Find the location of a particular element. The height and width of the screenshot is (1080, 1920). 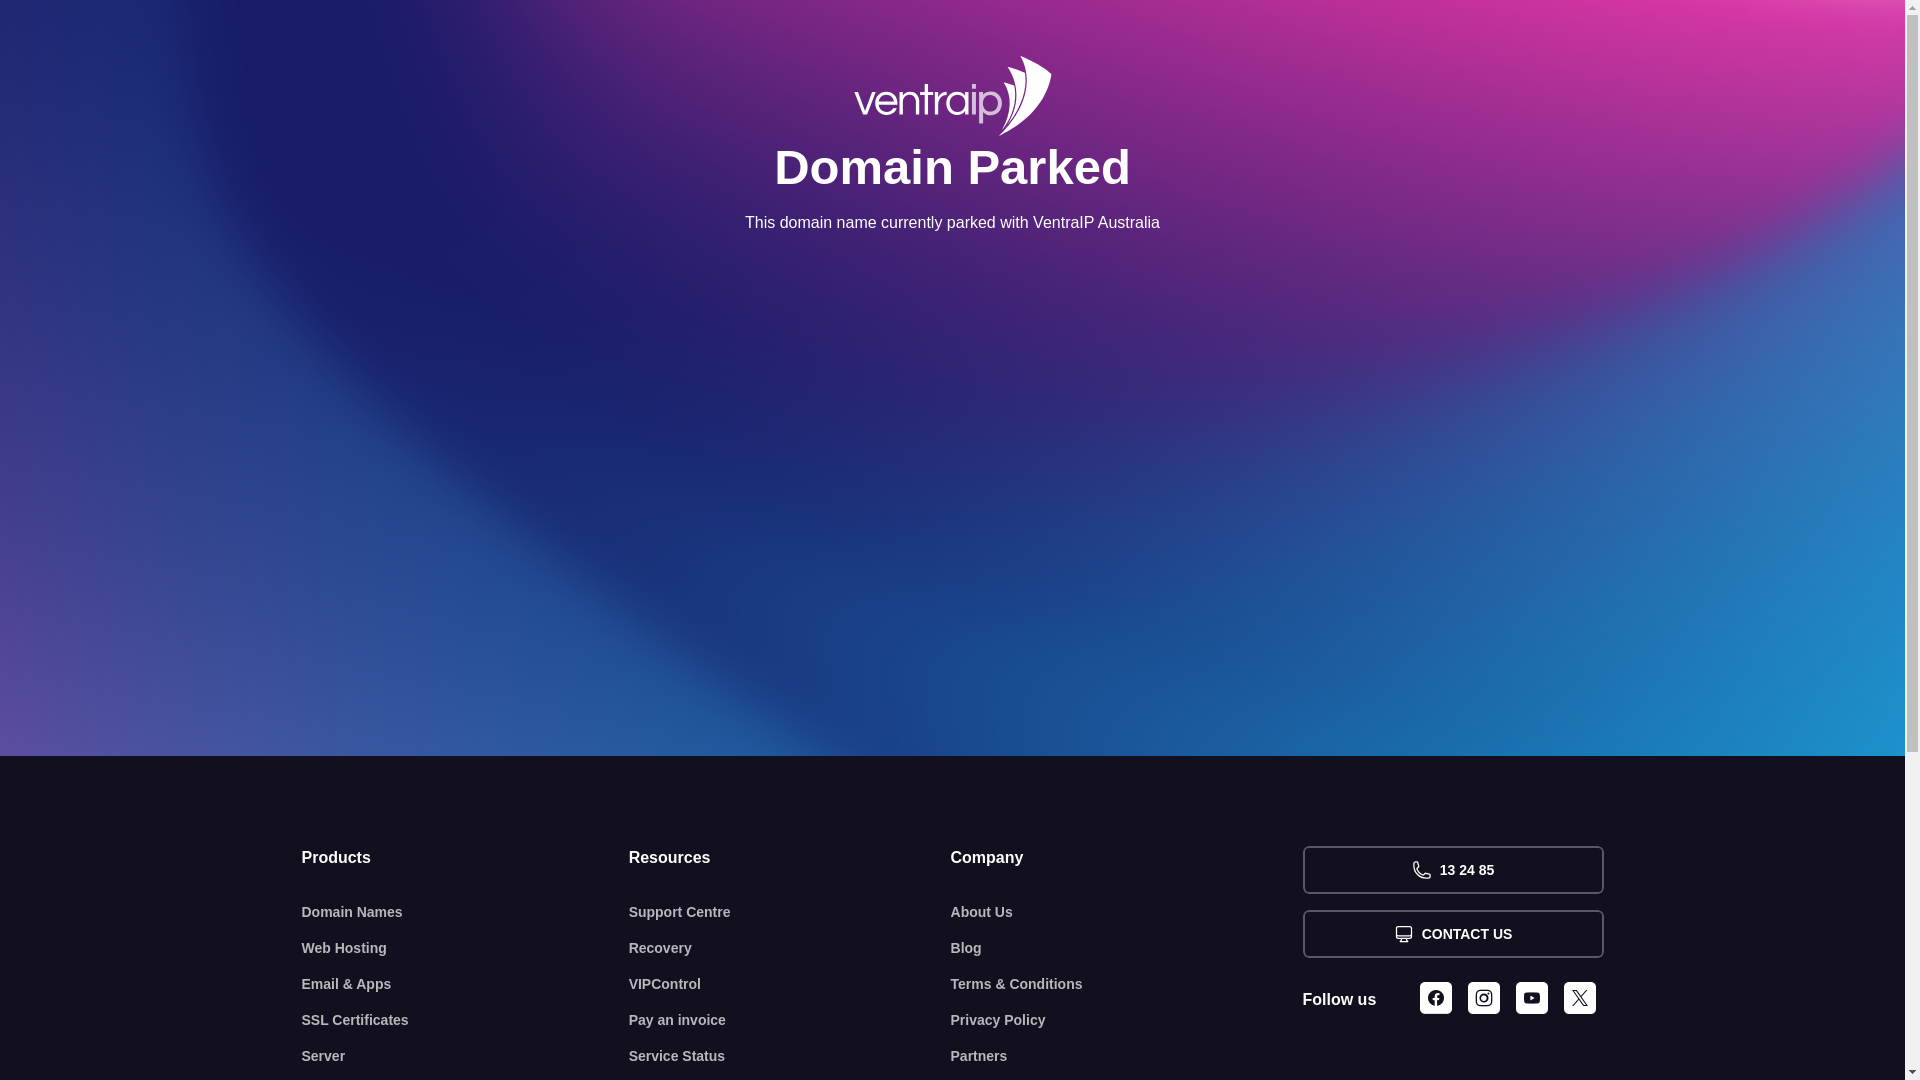

Privacy Policy is located at coordinates (1127, 1020).